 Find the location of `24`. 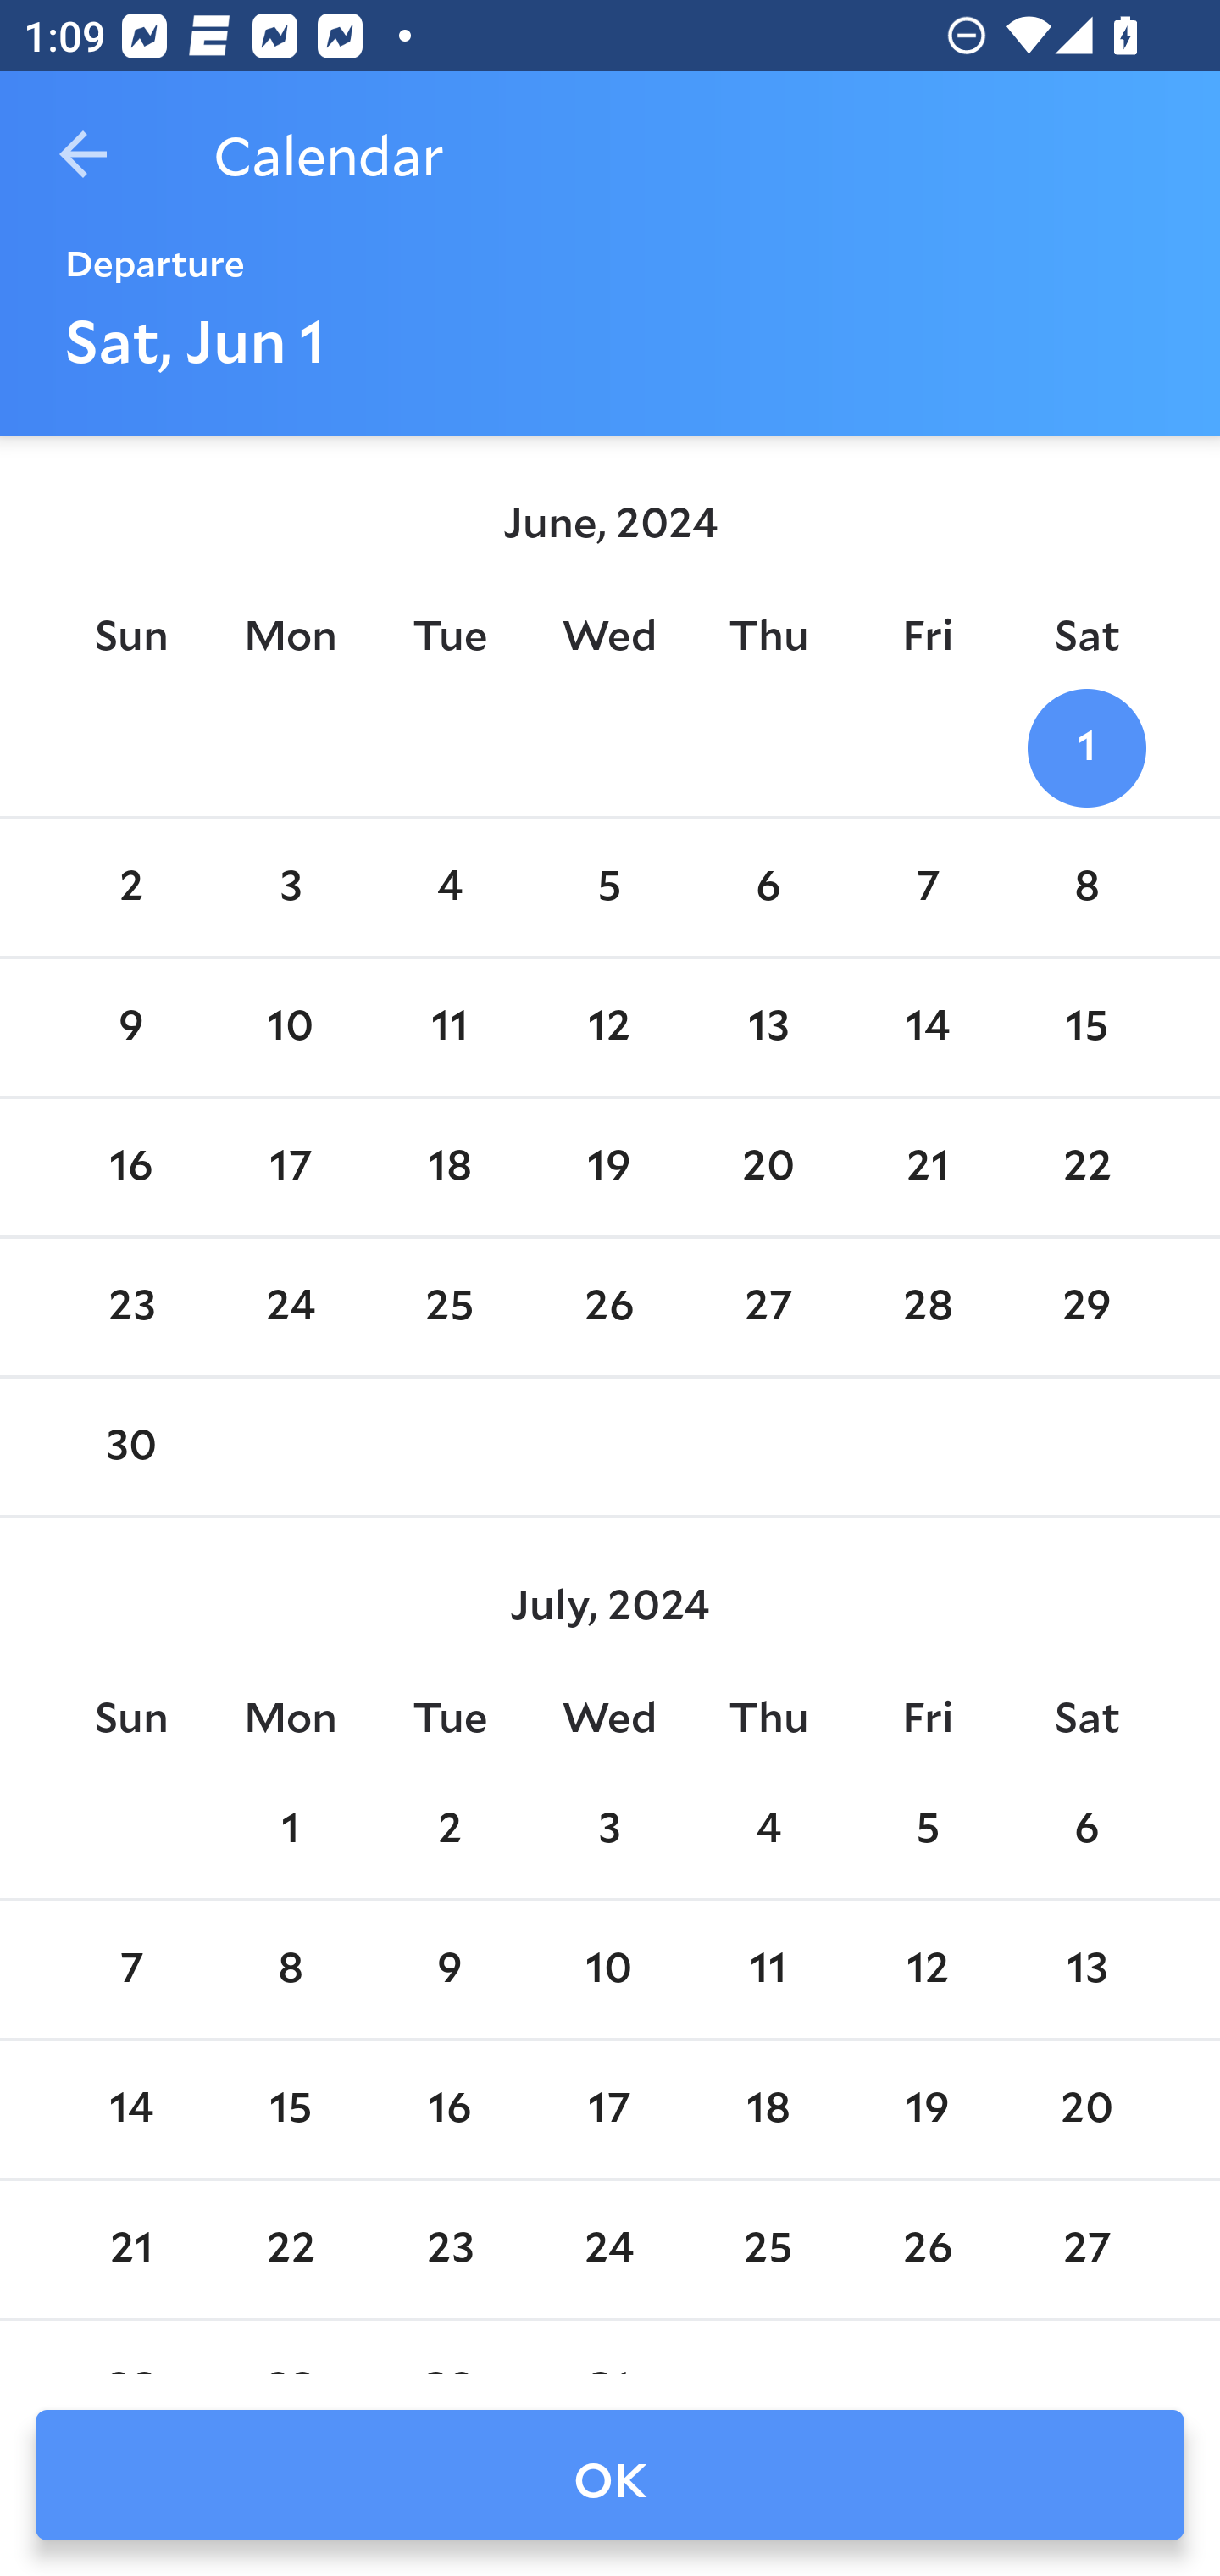

24 is located at coordinates (609, 2249).